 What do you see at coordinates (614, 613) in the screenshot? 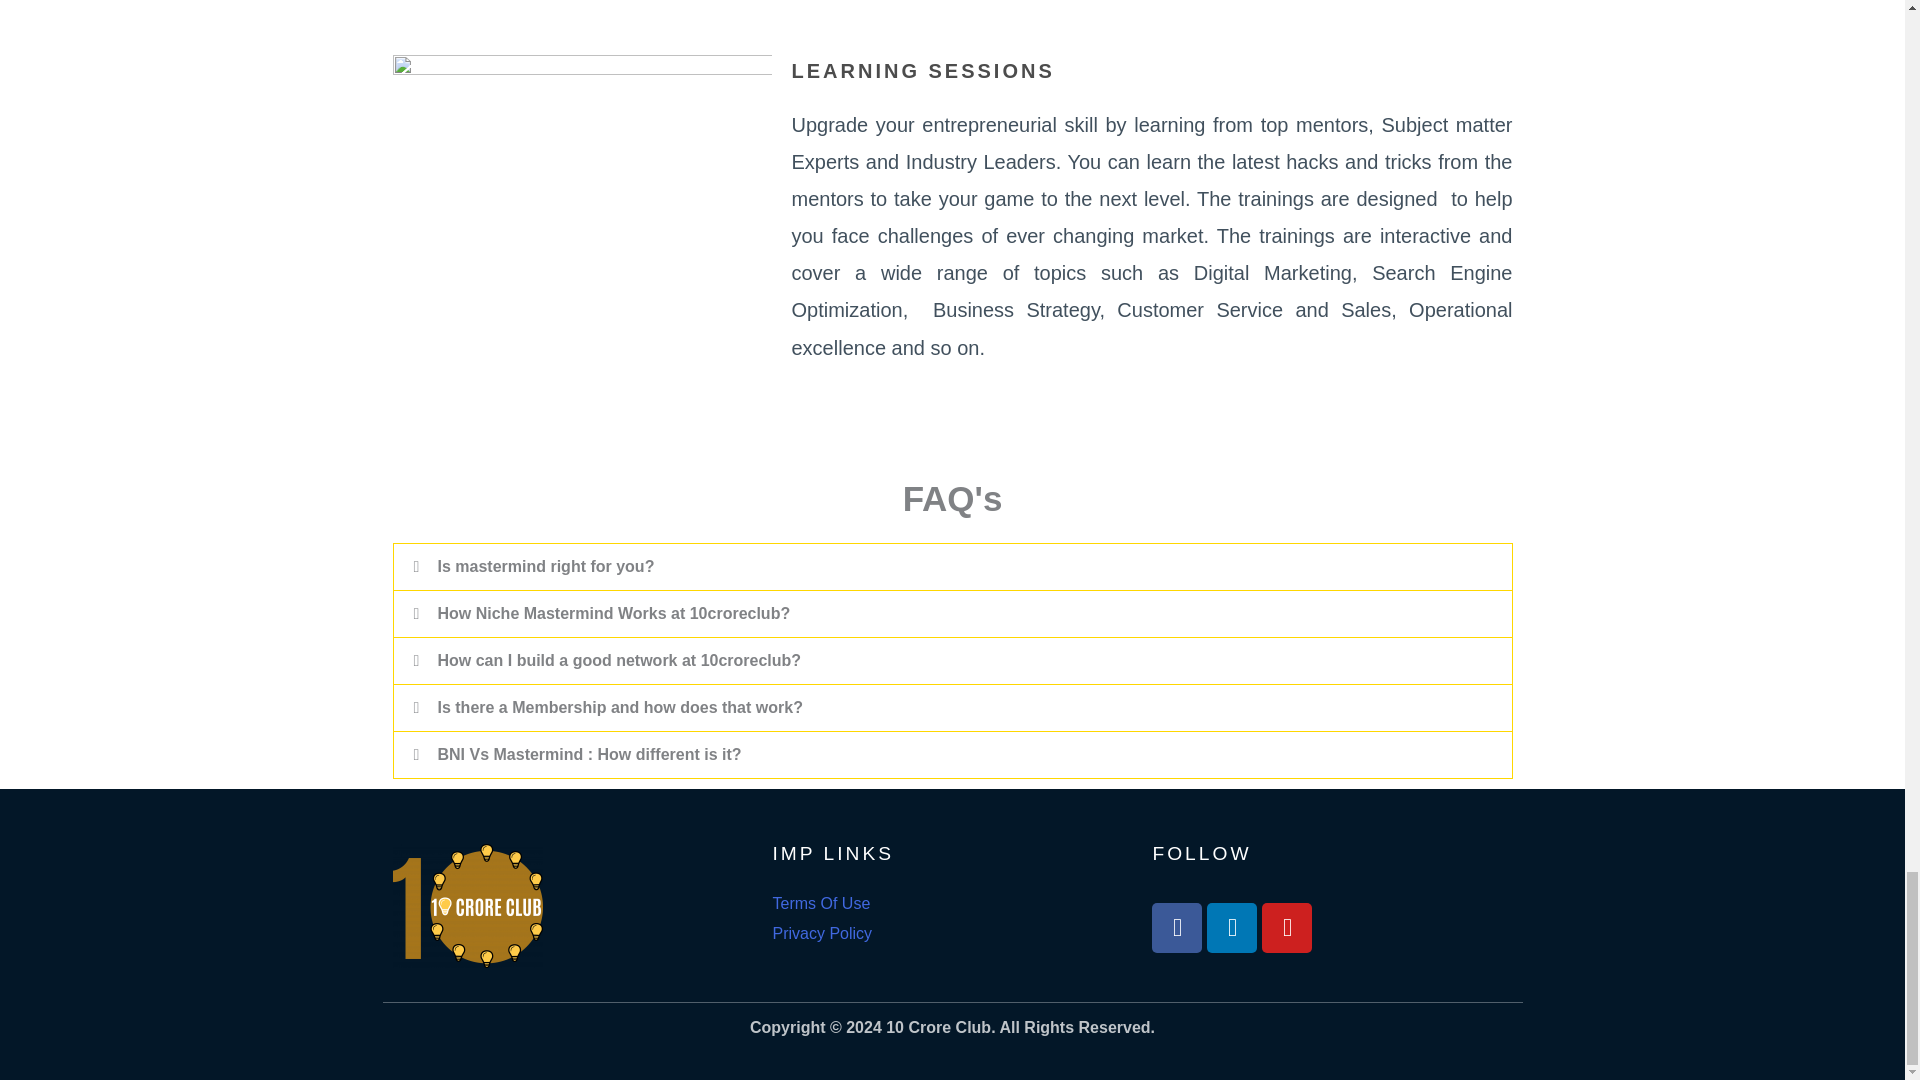
I see `How Niche Mastermind Works at 10croreclub?` at bounding box center [614, 613].